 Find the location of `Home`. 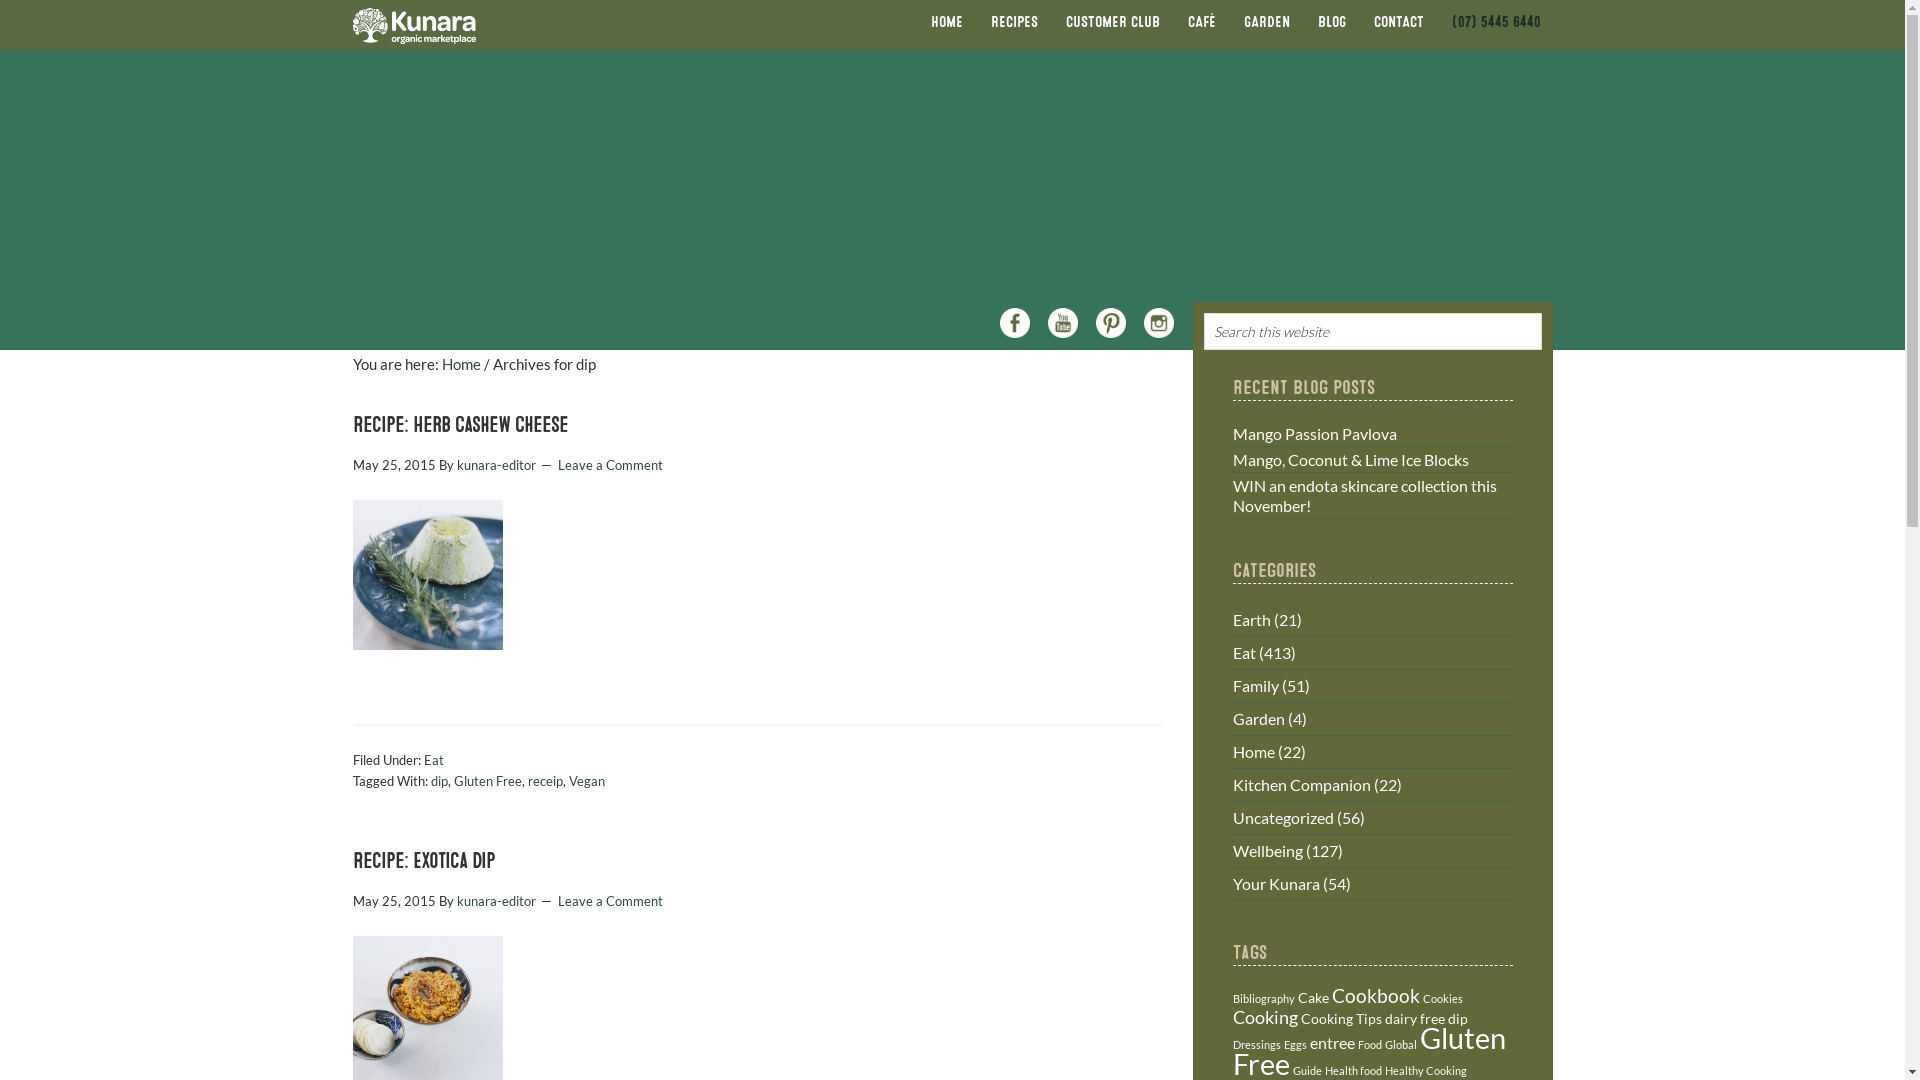

Home is located at coordinates (1253, 752).